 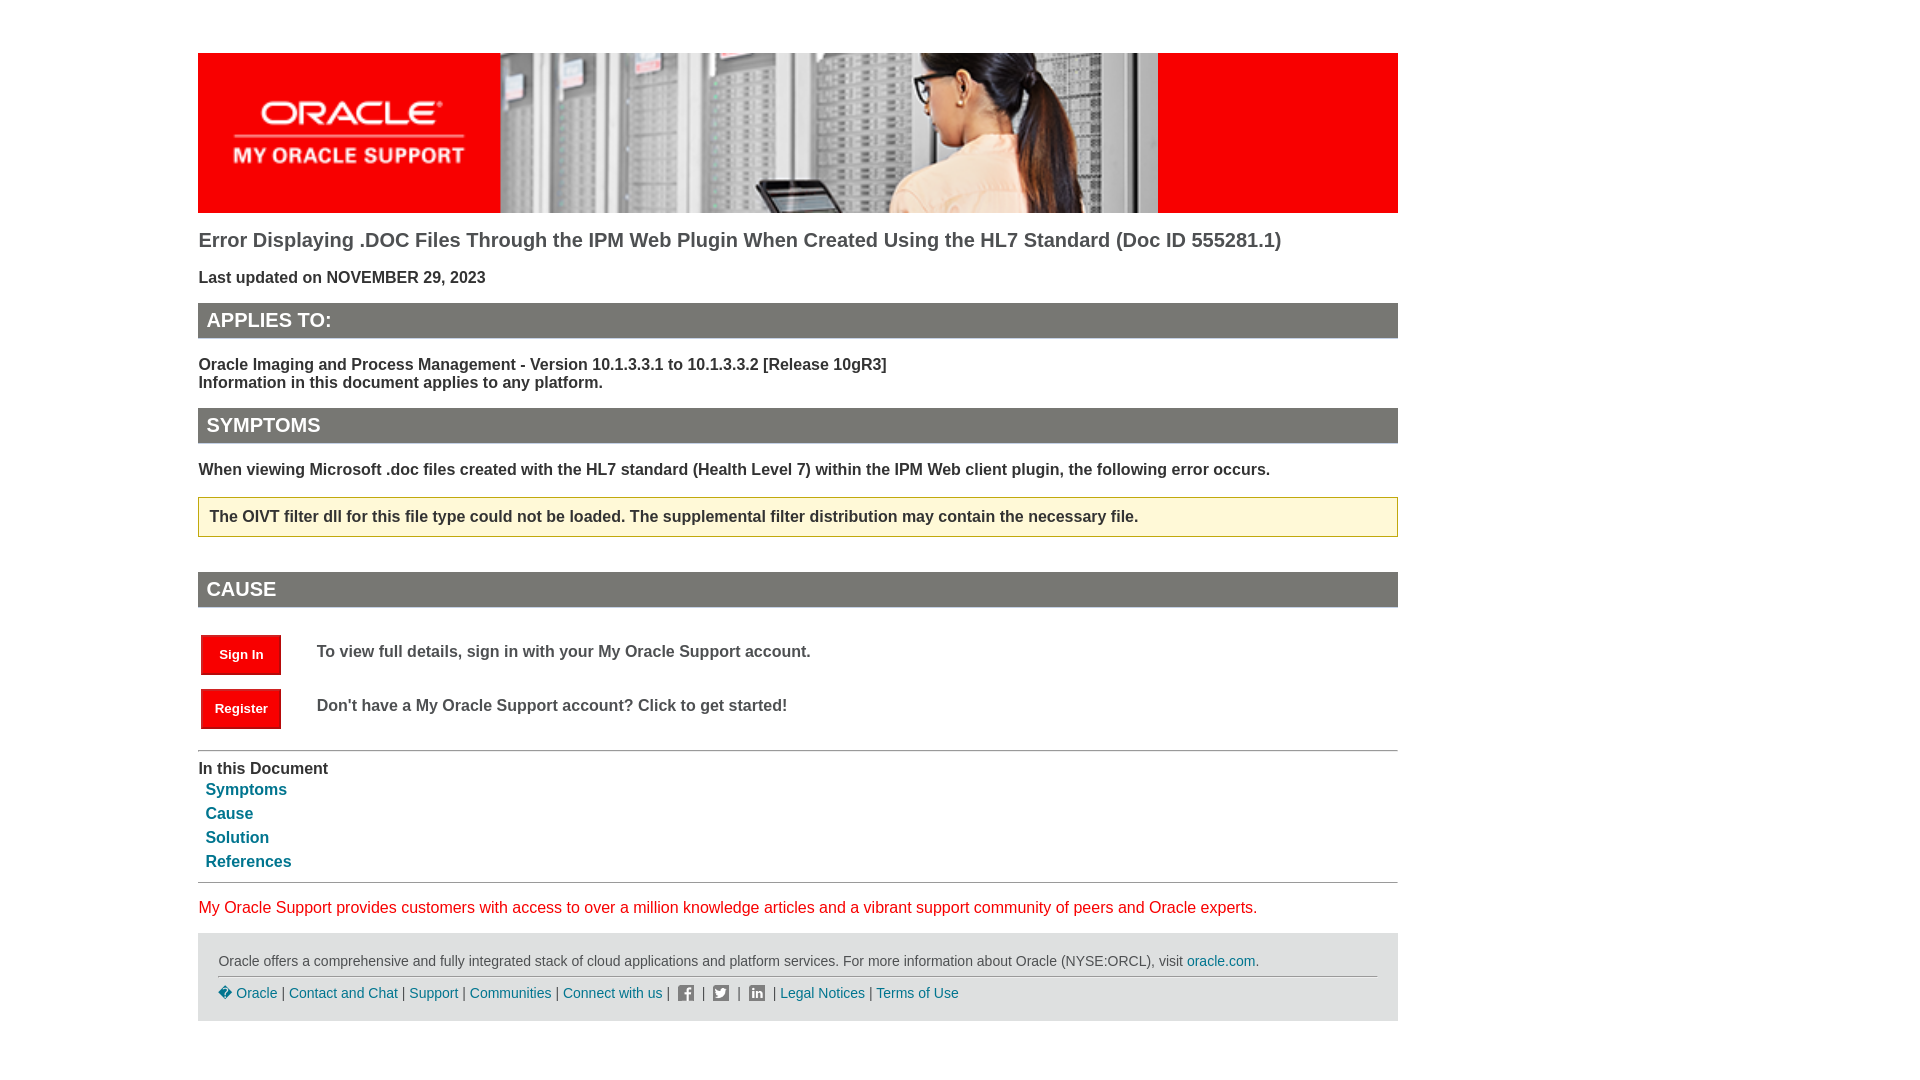 What do you see at coordinates (1220, 960) in the screenshot?
I see `oracle.com` at bounding box center [1220, 960].